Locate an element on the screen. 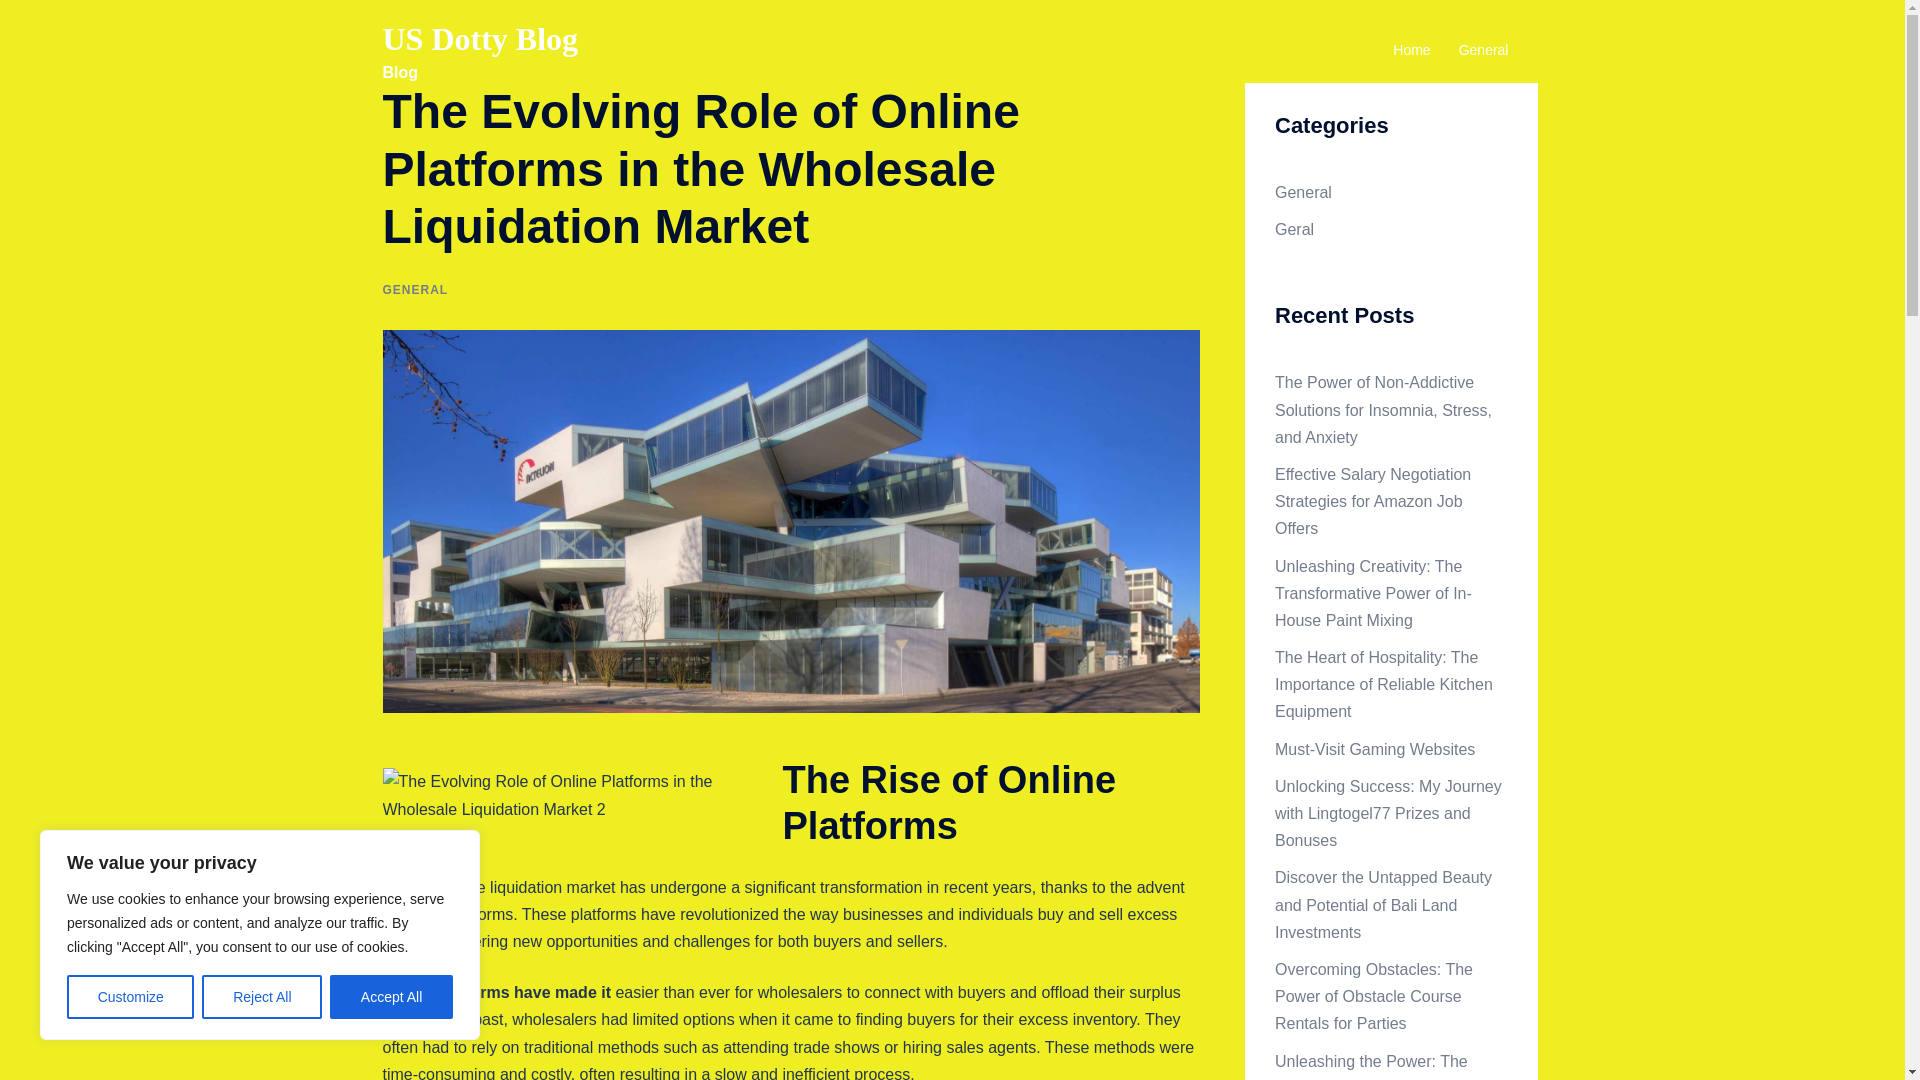  Geral is located at coordinates (1294, 229).